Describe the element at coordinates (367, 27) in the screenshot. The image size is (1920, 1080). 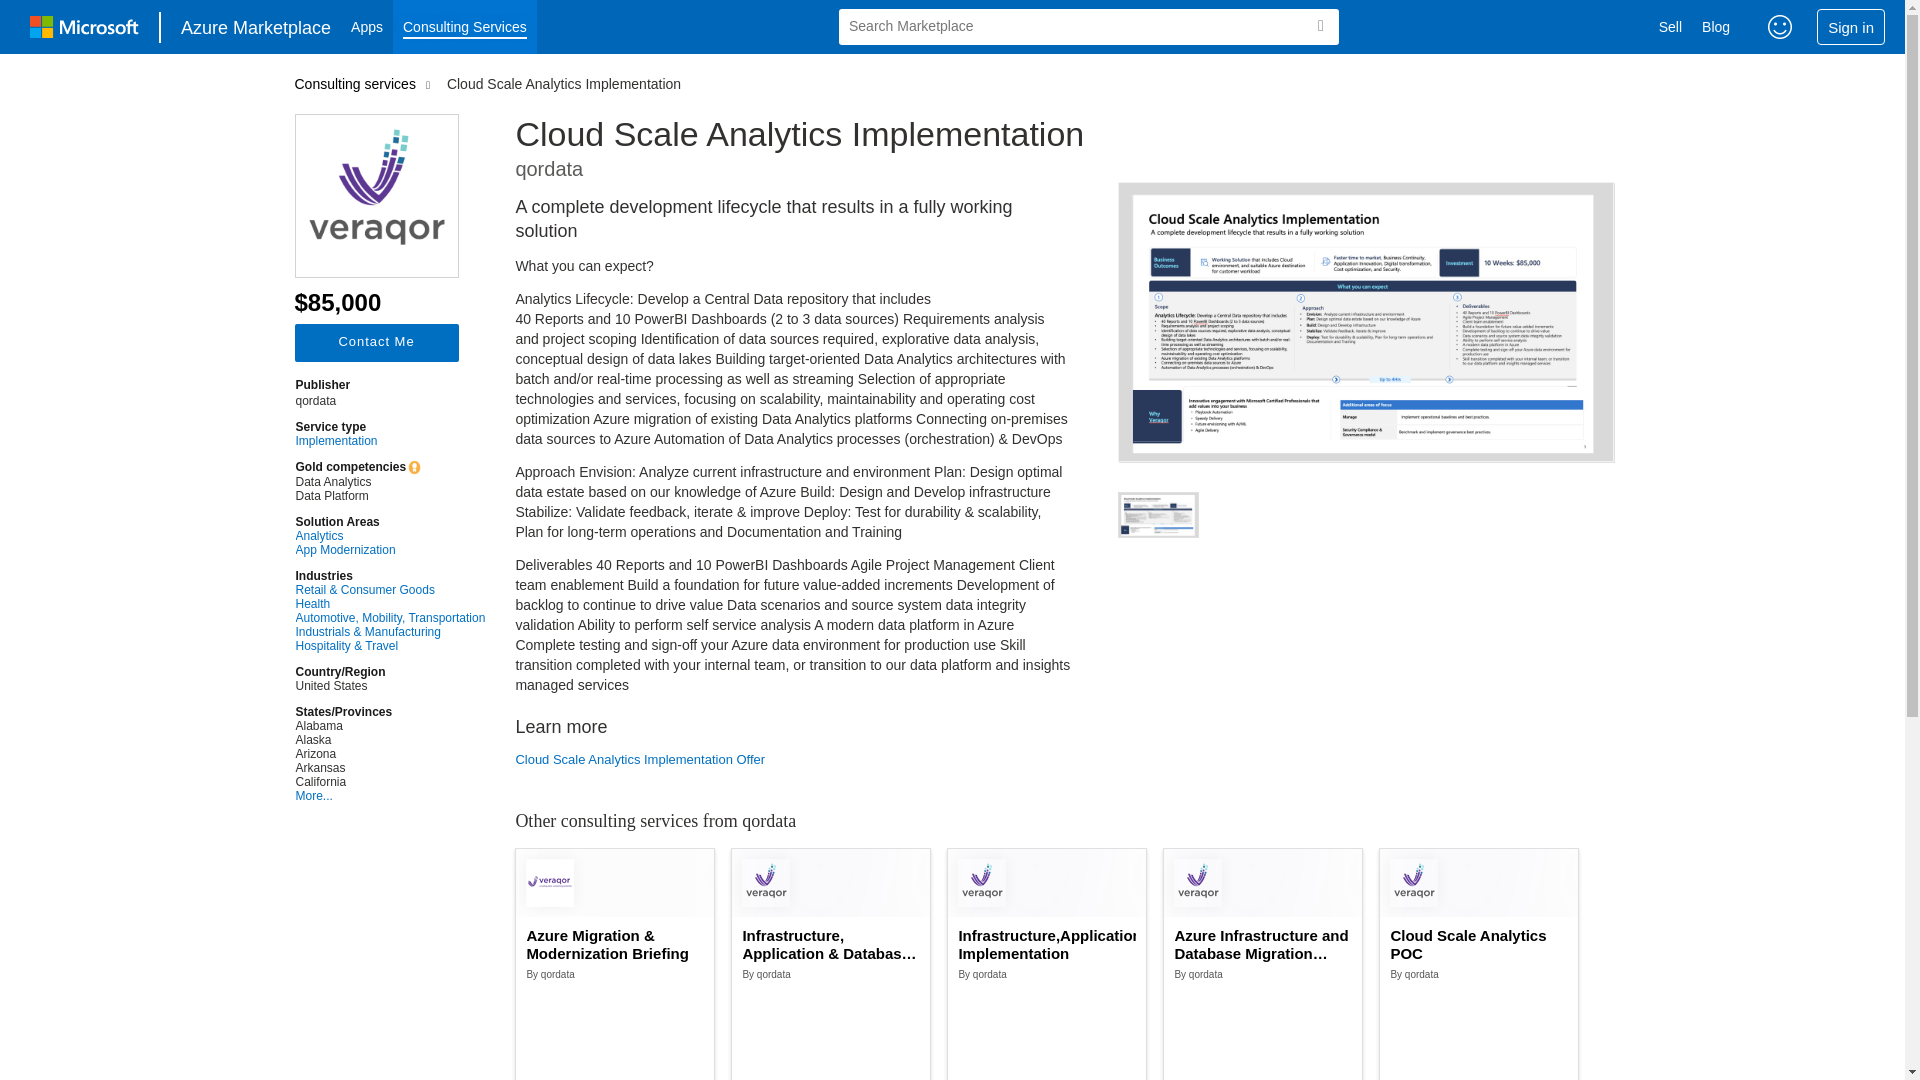
I see `Apps` at that location.